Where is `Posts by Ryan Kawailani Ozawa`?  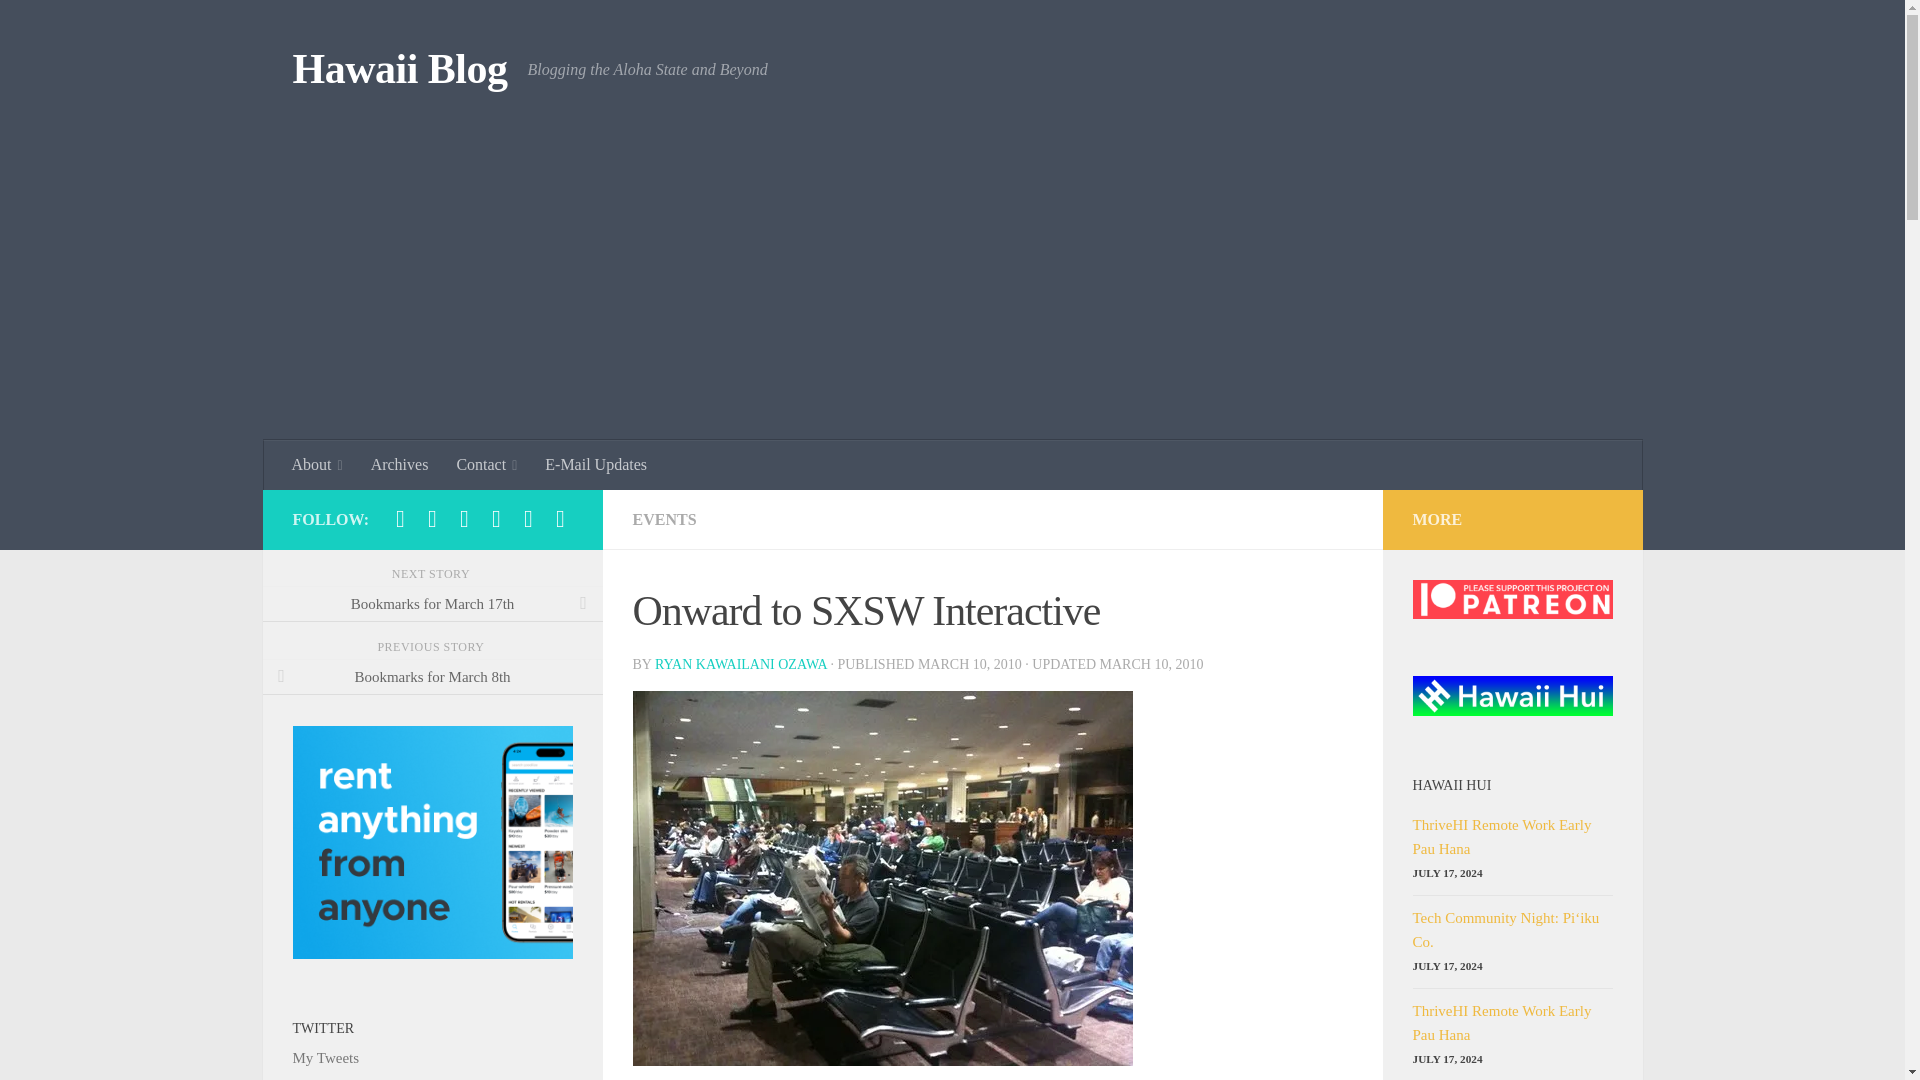 Posts by Ryan Kawailani Ozawa is located at coordinates (740, 664).